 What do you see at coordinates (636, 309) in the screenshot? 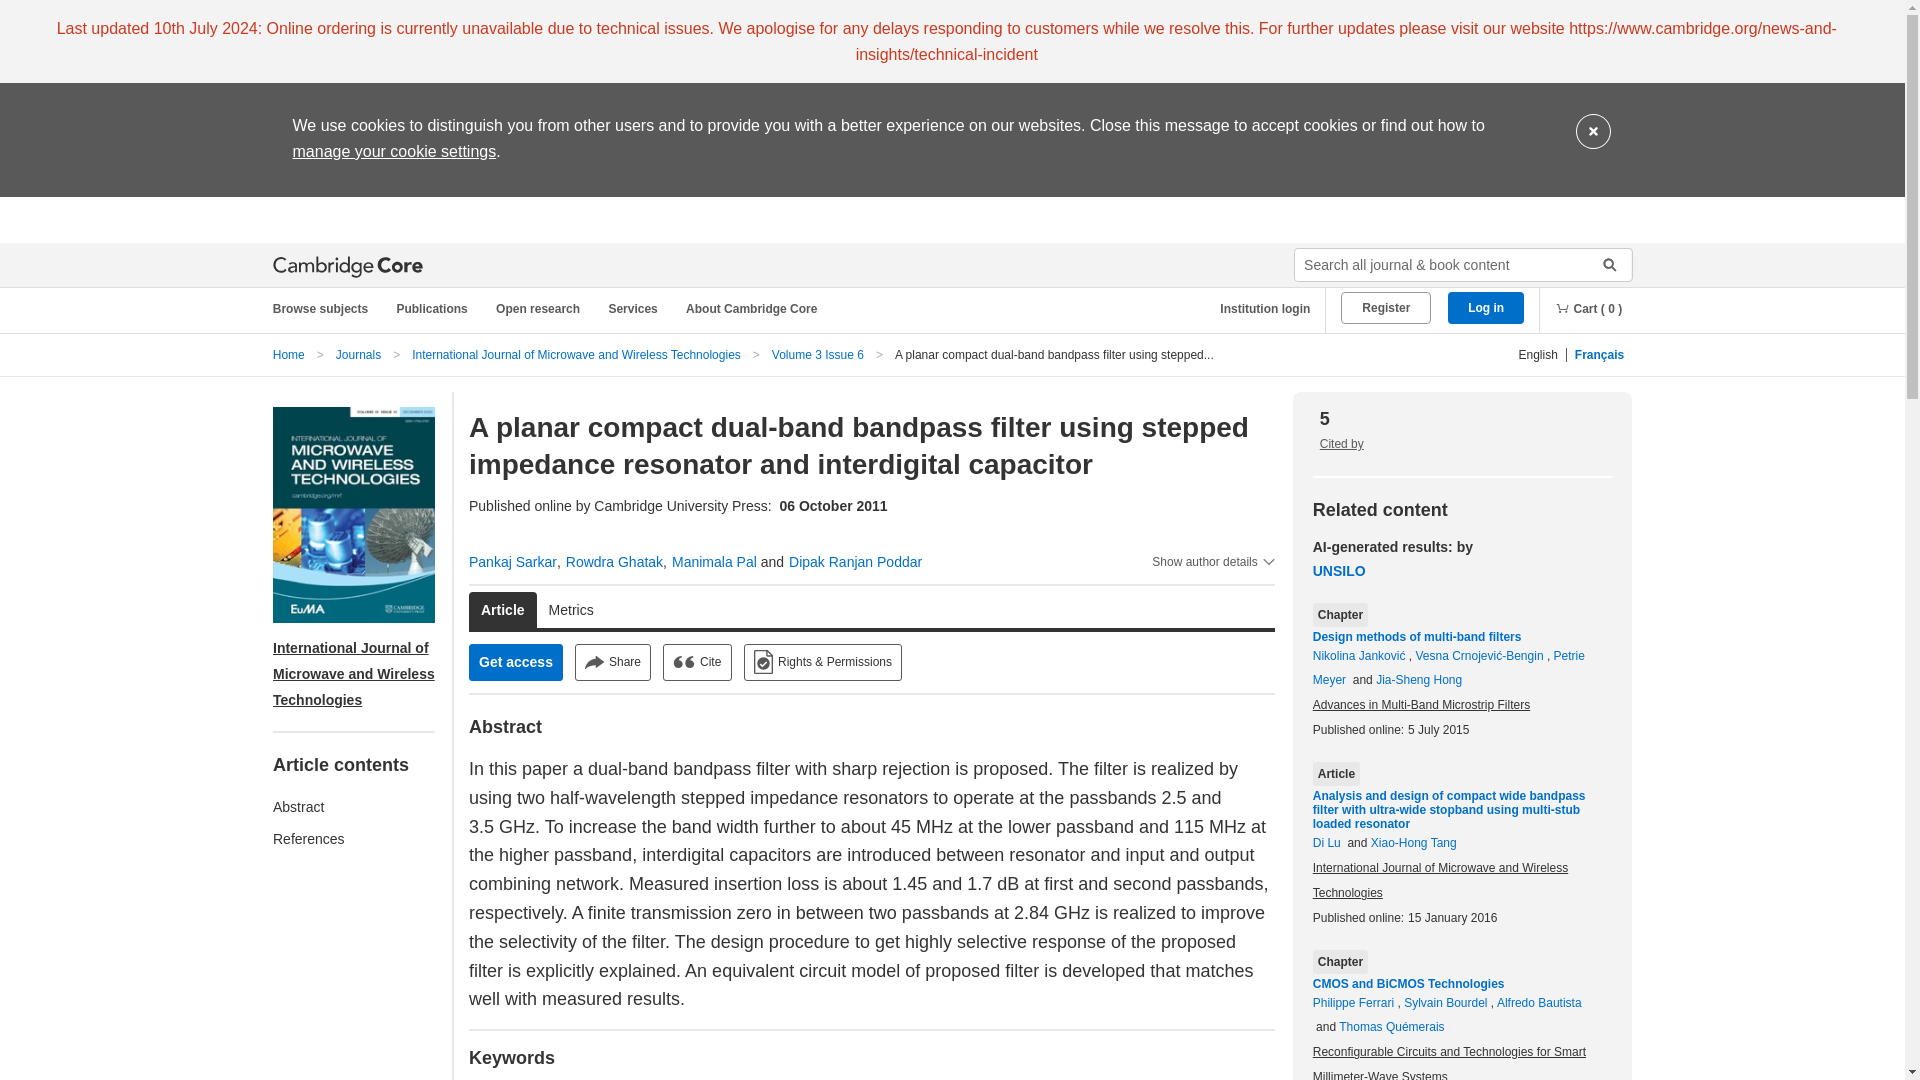
I see `Services` at bounding box center [636, 309].